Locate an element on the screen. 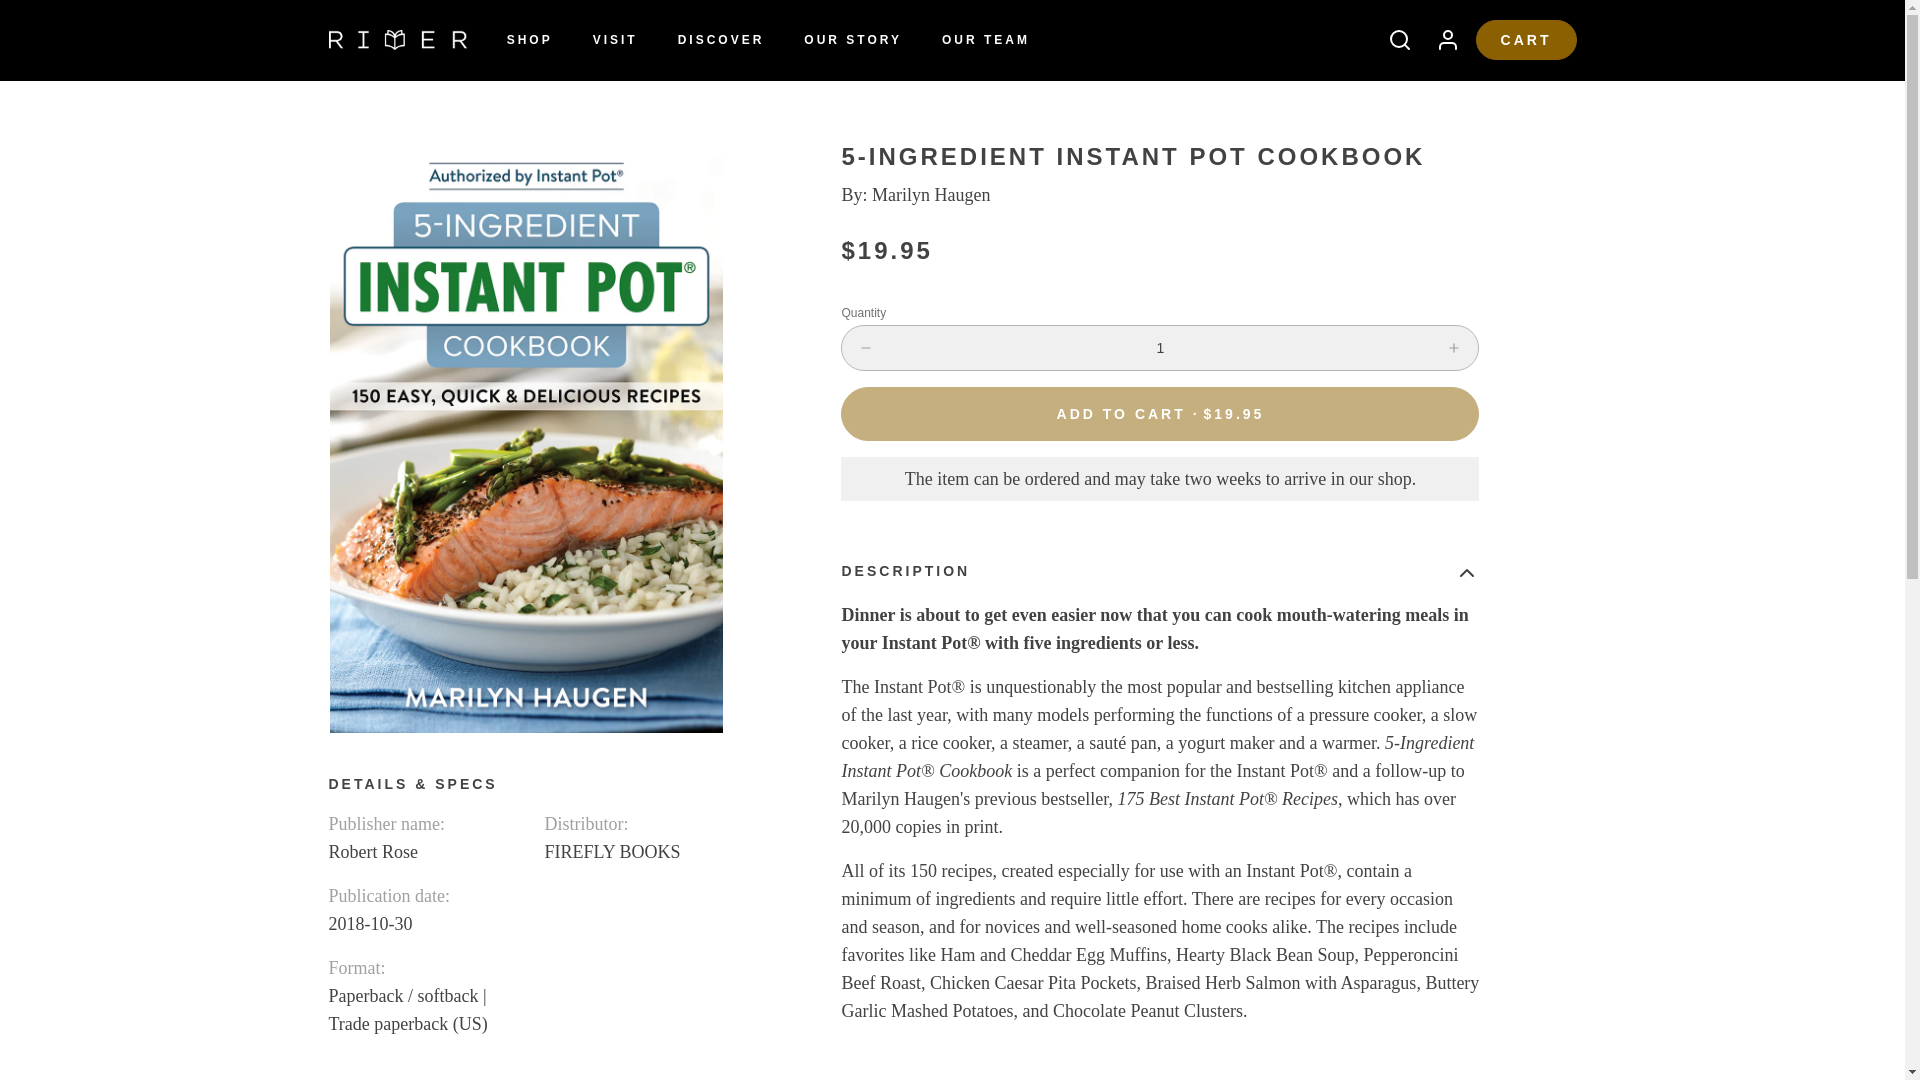 This screenshot has height=1080, width=1920. VISIT is located at coordinates (616, 40).